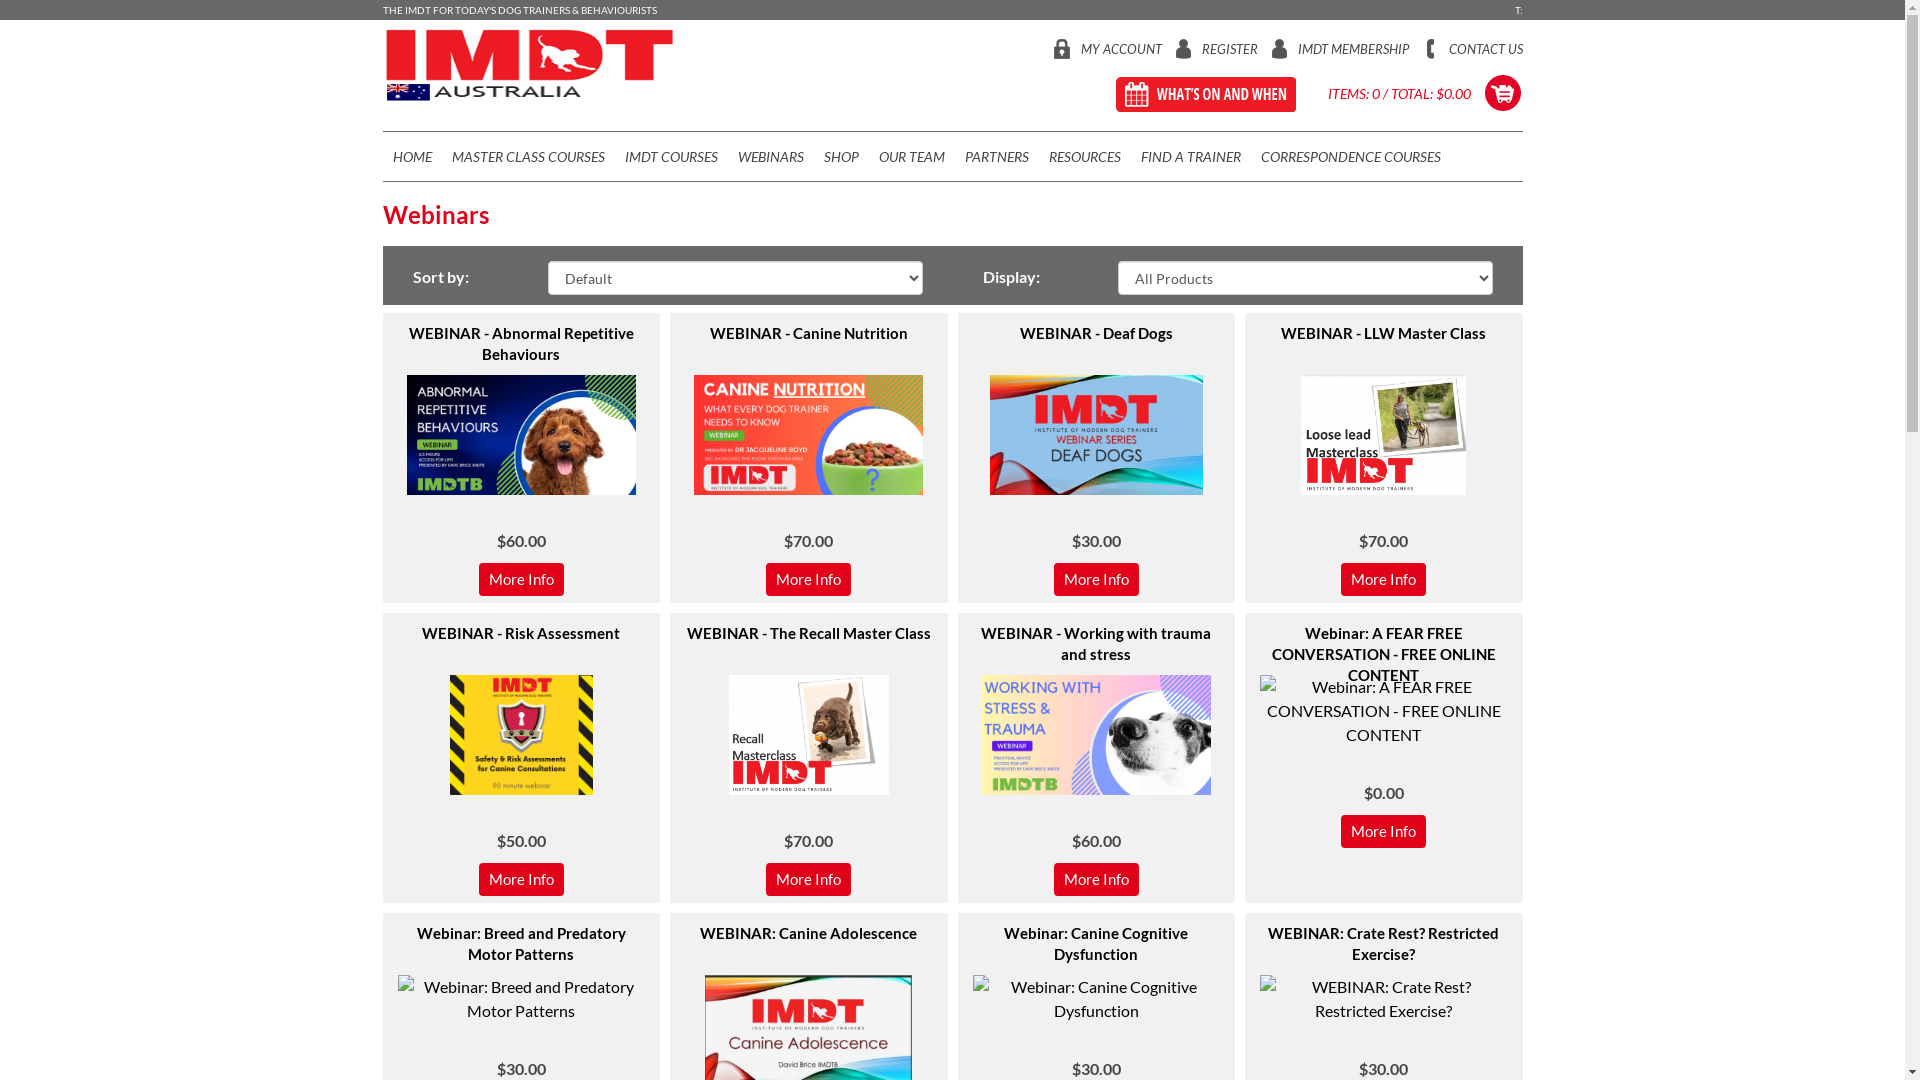  What do you see at coordinates (1350, 156) in the screenshot?
I see `CORRESPONDENCE COURSES` at bounding box center [1350, 156].